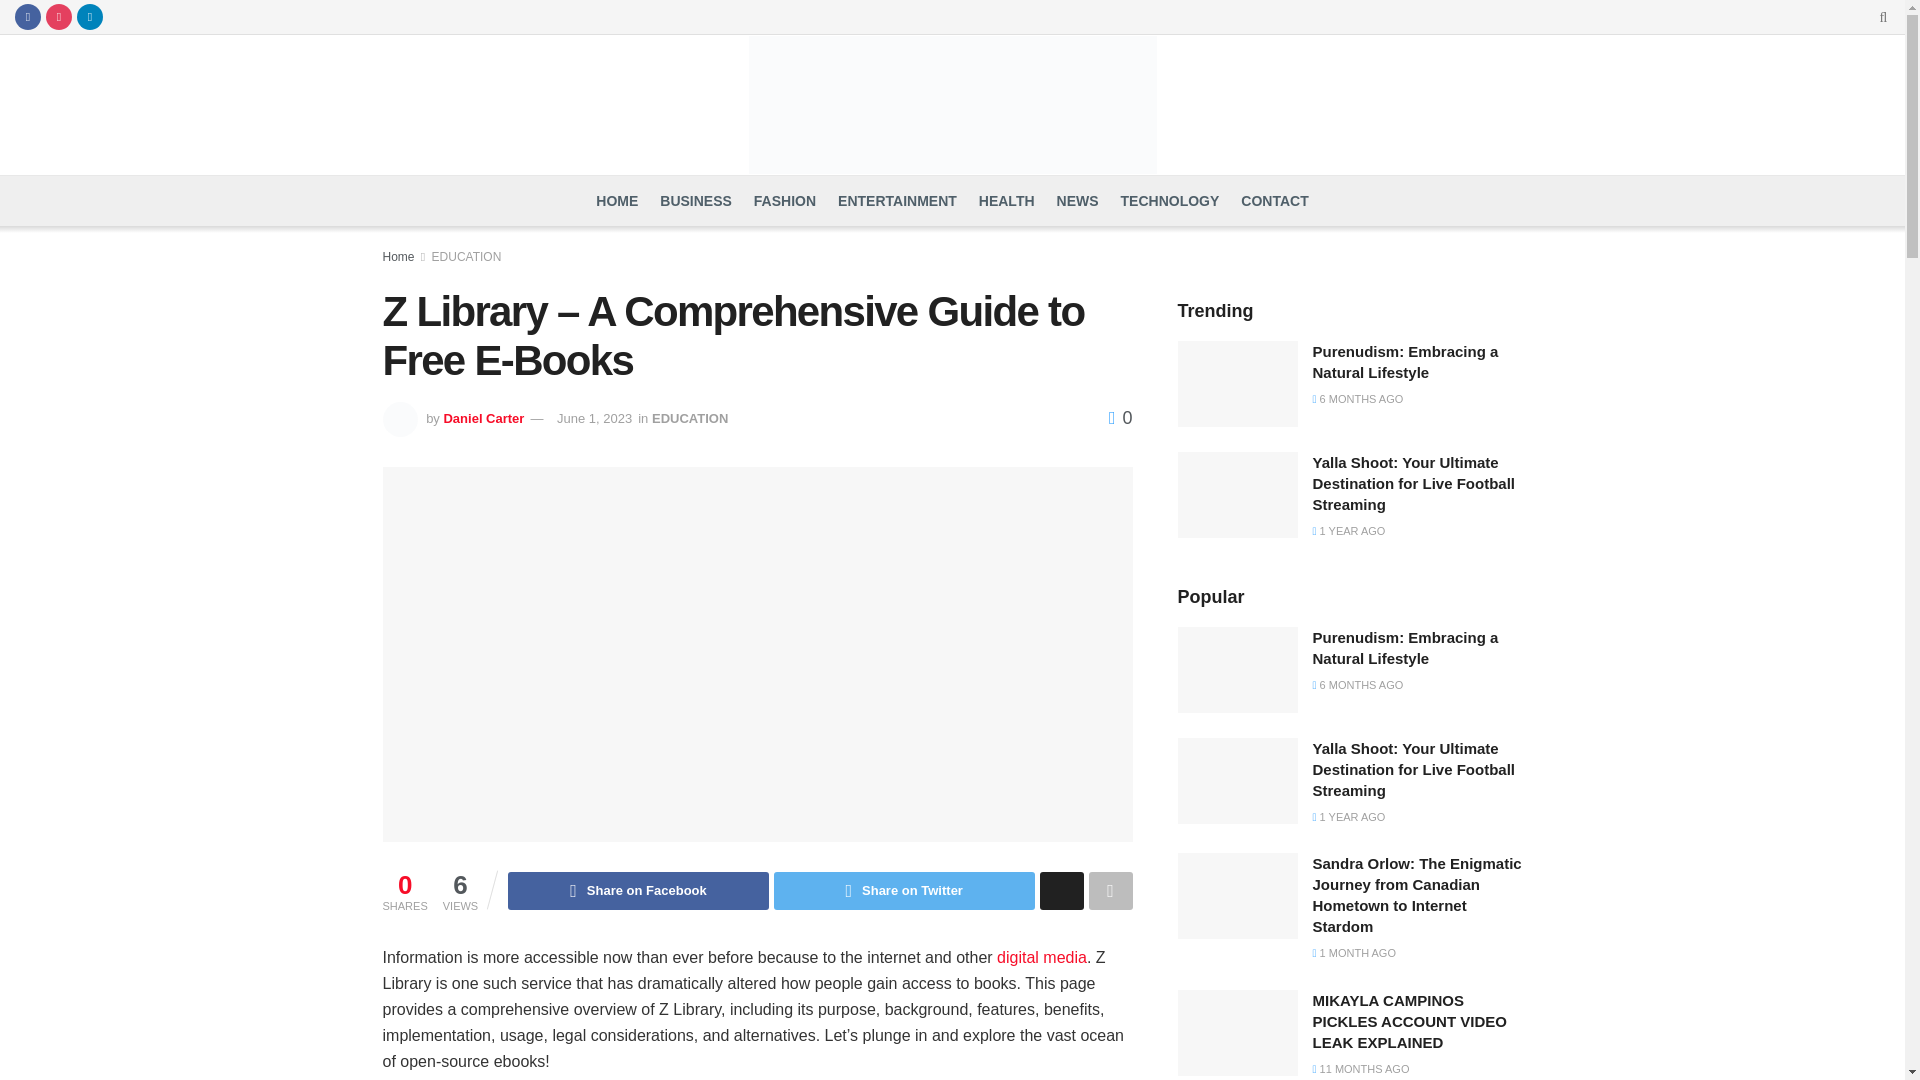 Image resolution: width=1920 pixels, height=1080 pixels. What do you see at coordinates (1274, 200) in the screenshot?
I see `CONTACT` at bounding box center [1274, 200].